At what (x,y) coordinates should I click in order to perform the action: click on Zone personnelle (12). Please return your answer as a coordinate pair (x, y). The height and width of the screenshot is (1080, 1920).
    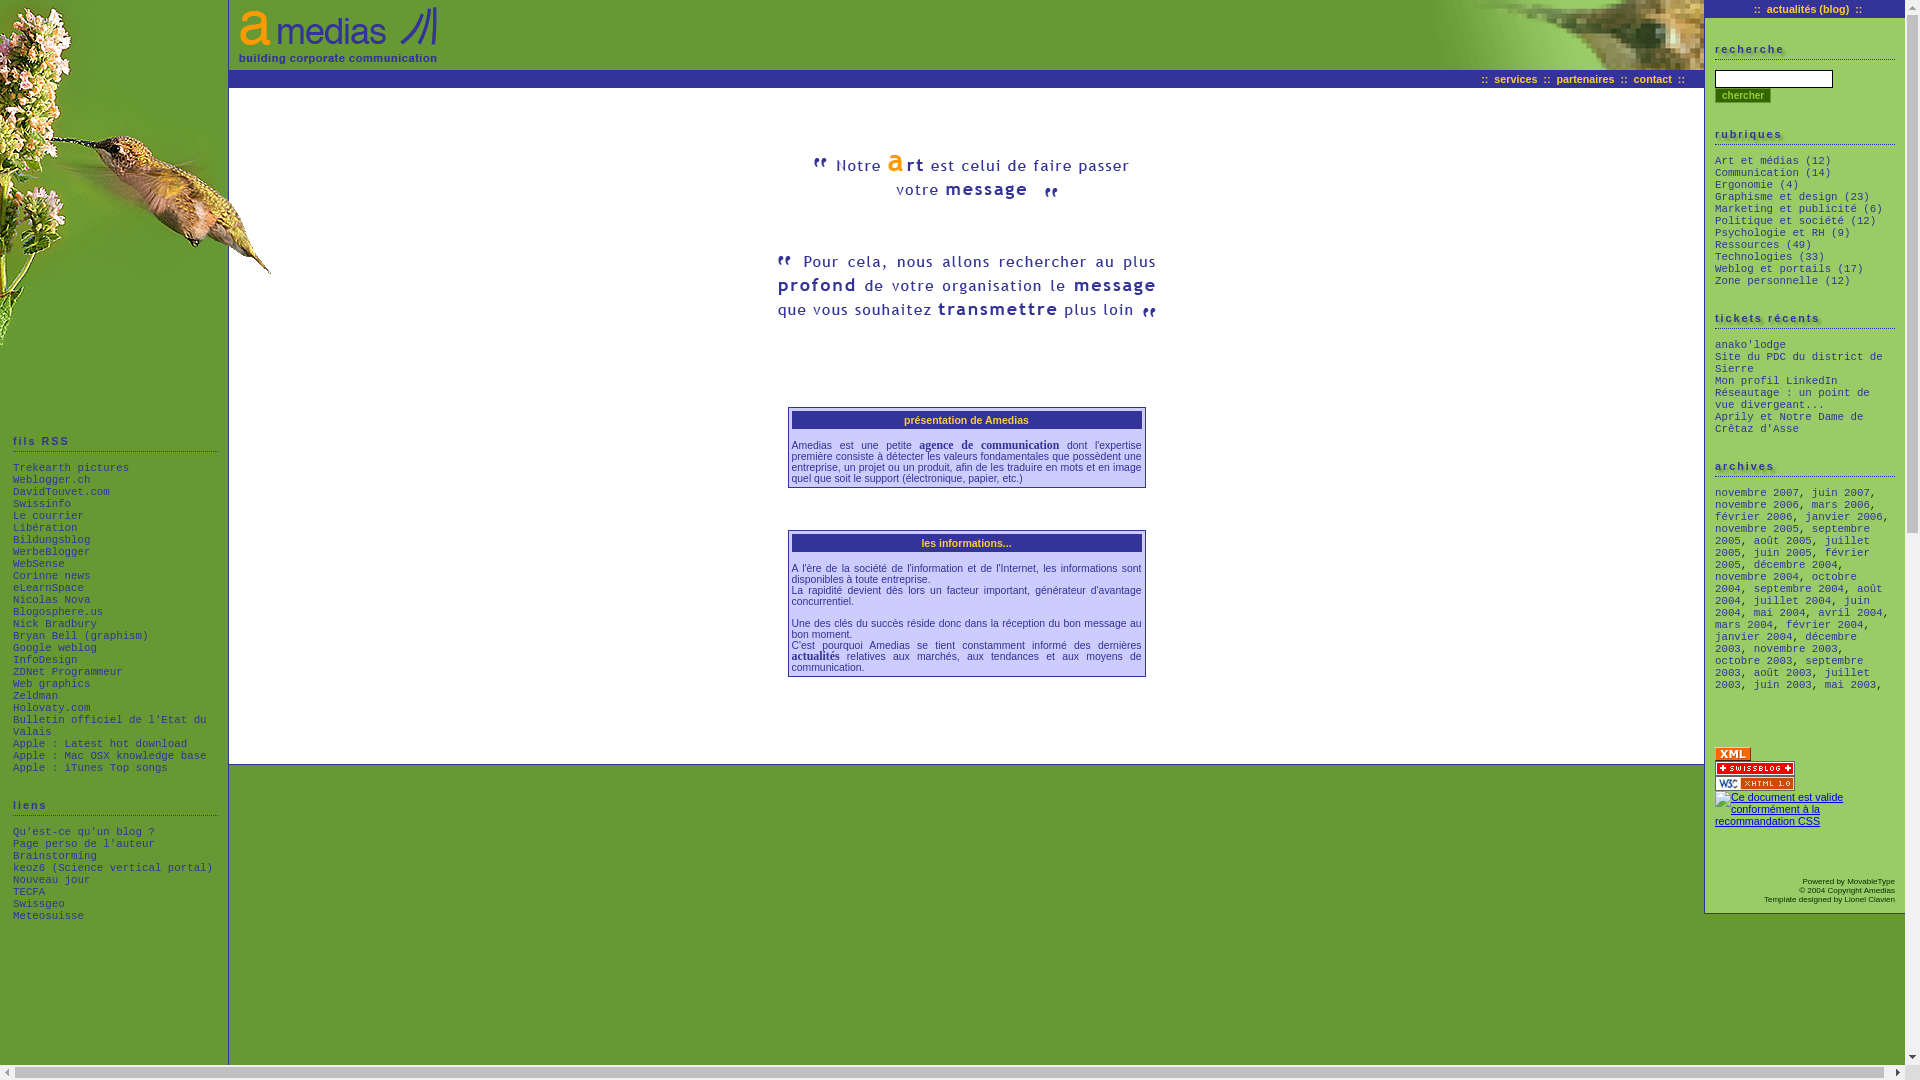
    Looking at the image, I should click on (1782, 281).